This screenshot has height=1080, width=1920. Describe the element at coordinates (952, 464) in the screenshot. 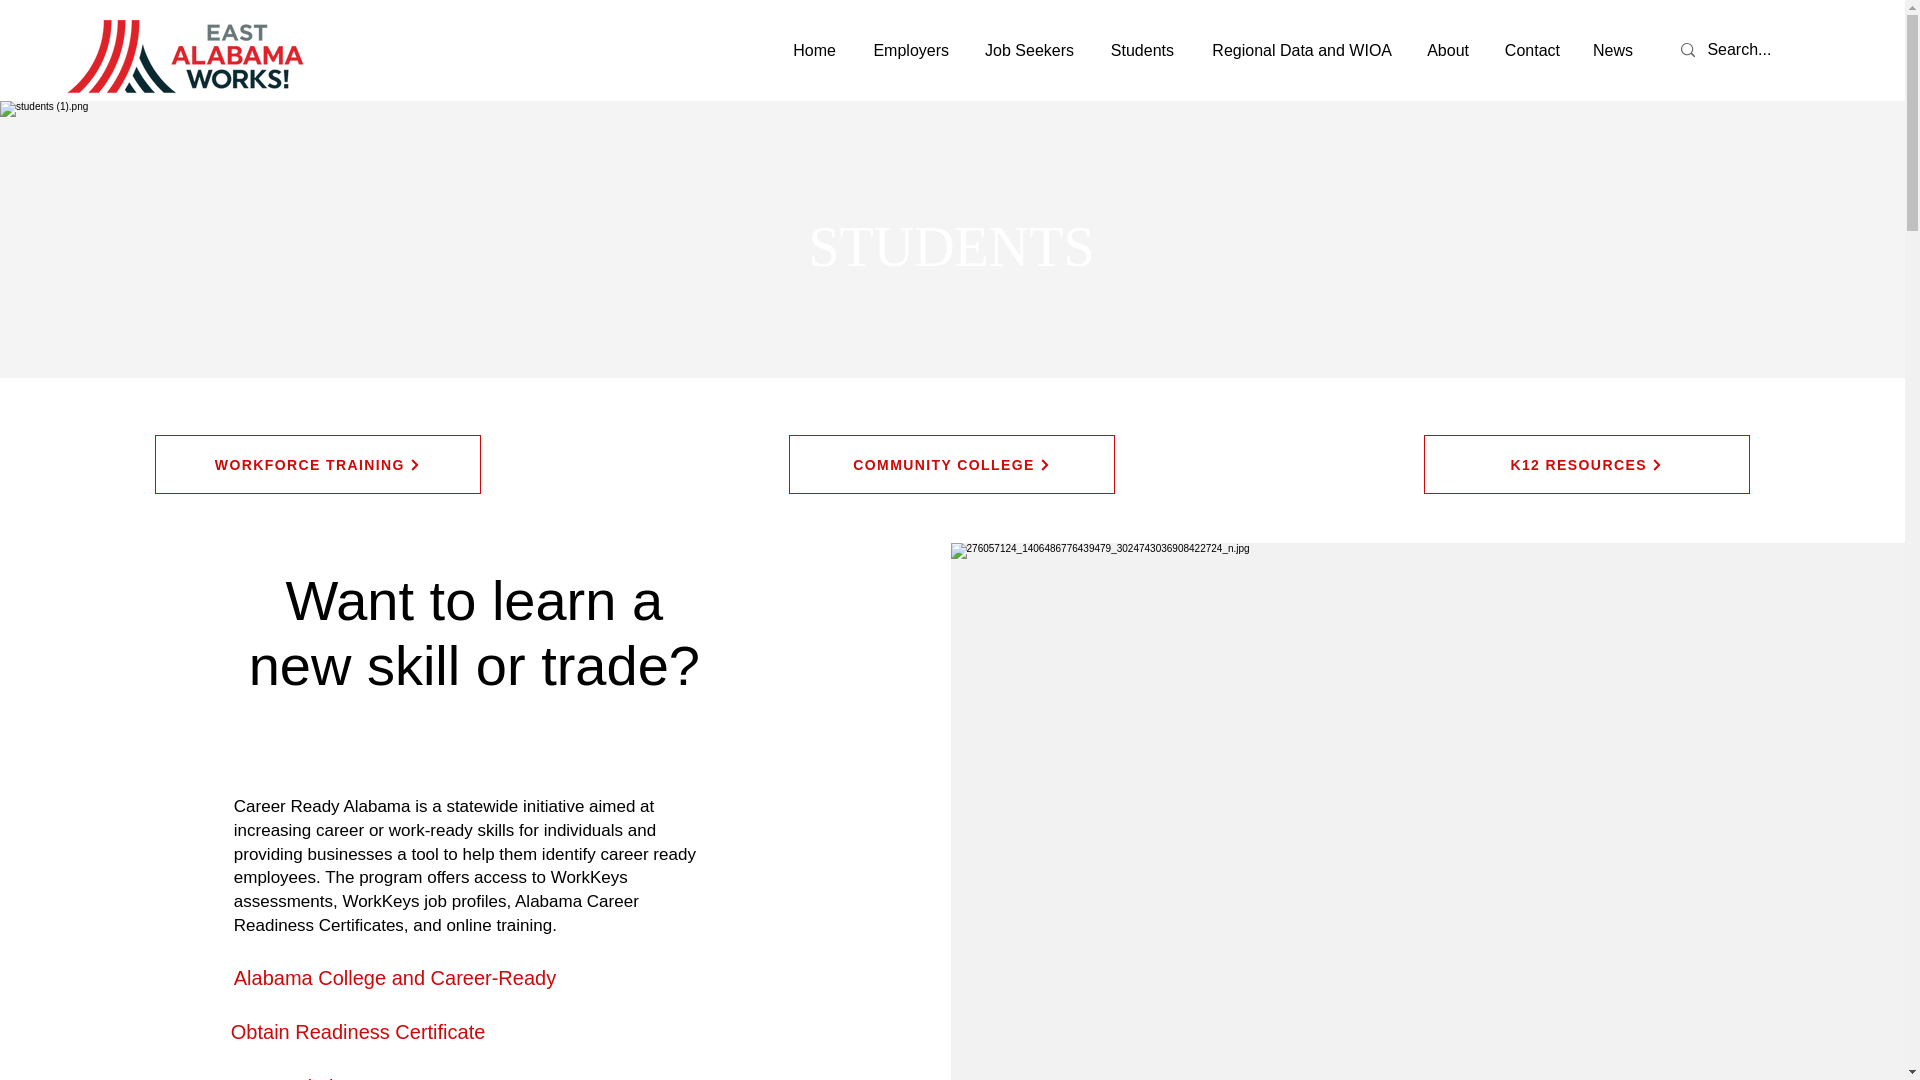

I see `COMMUNITY COLLEGE` at that location.